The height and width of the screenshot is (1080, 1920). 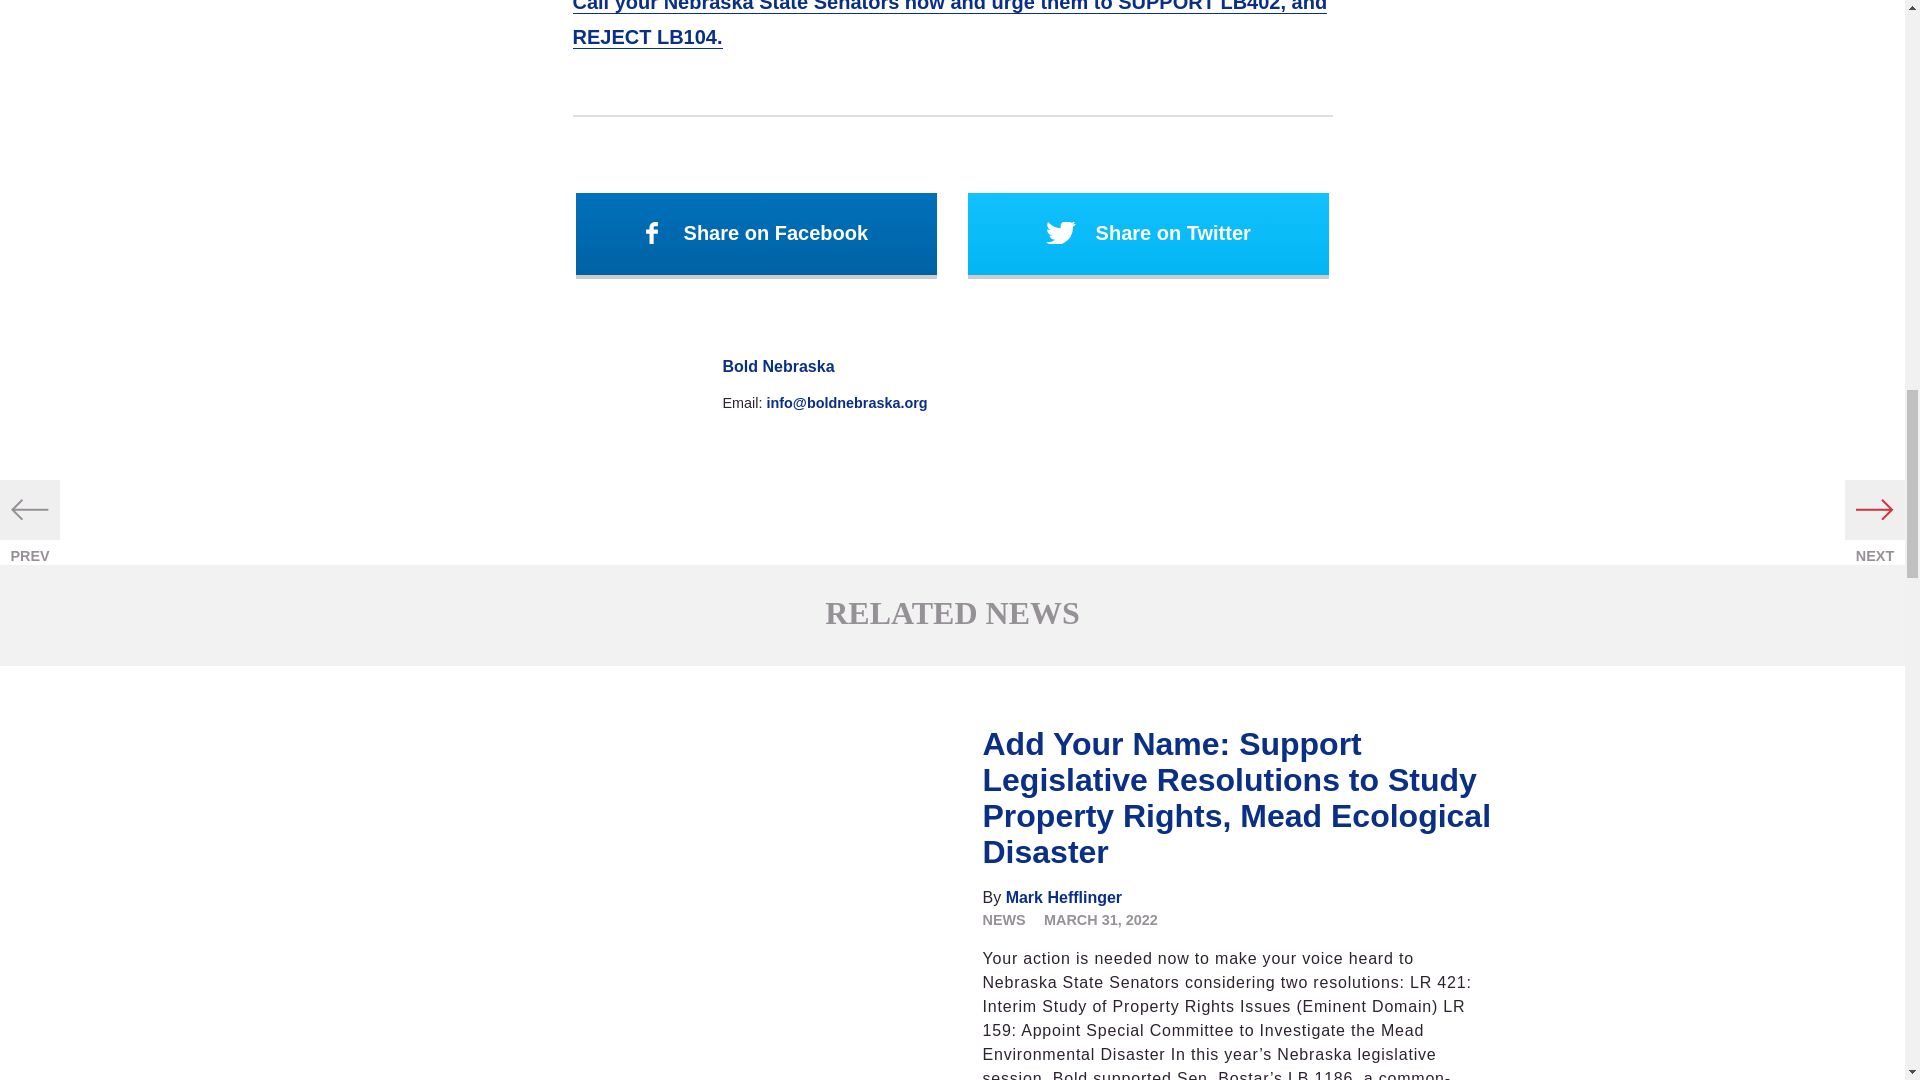 What do you see at coordinates (777, 366) in the screenshot?
I see `Posts by Bold Nebraska` at bounding box center [777, 366].